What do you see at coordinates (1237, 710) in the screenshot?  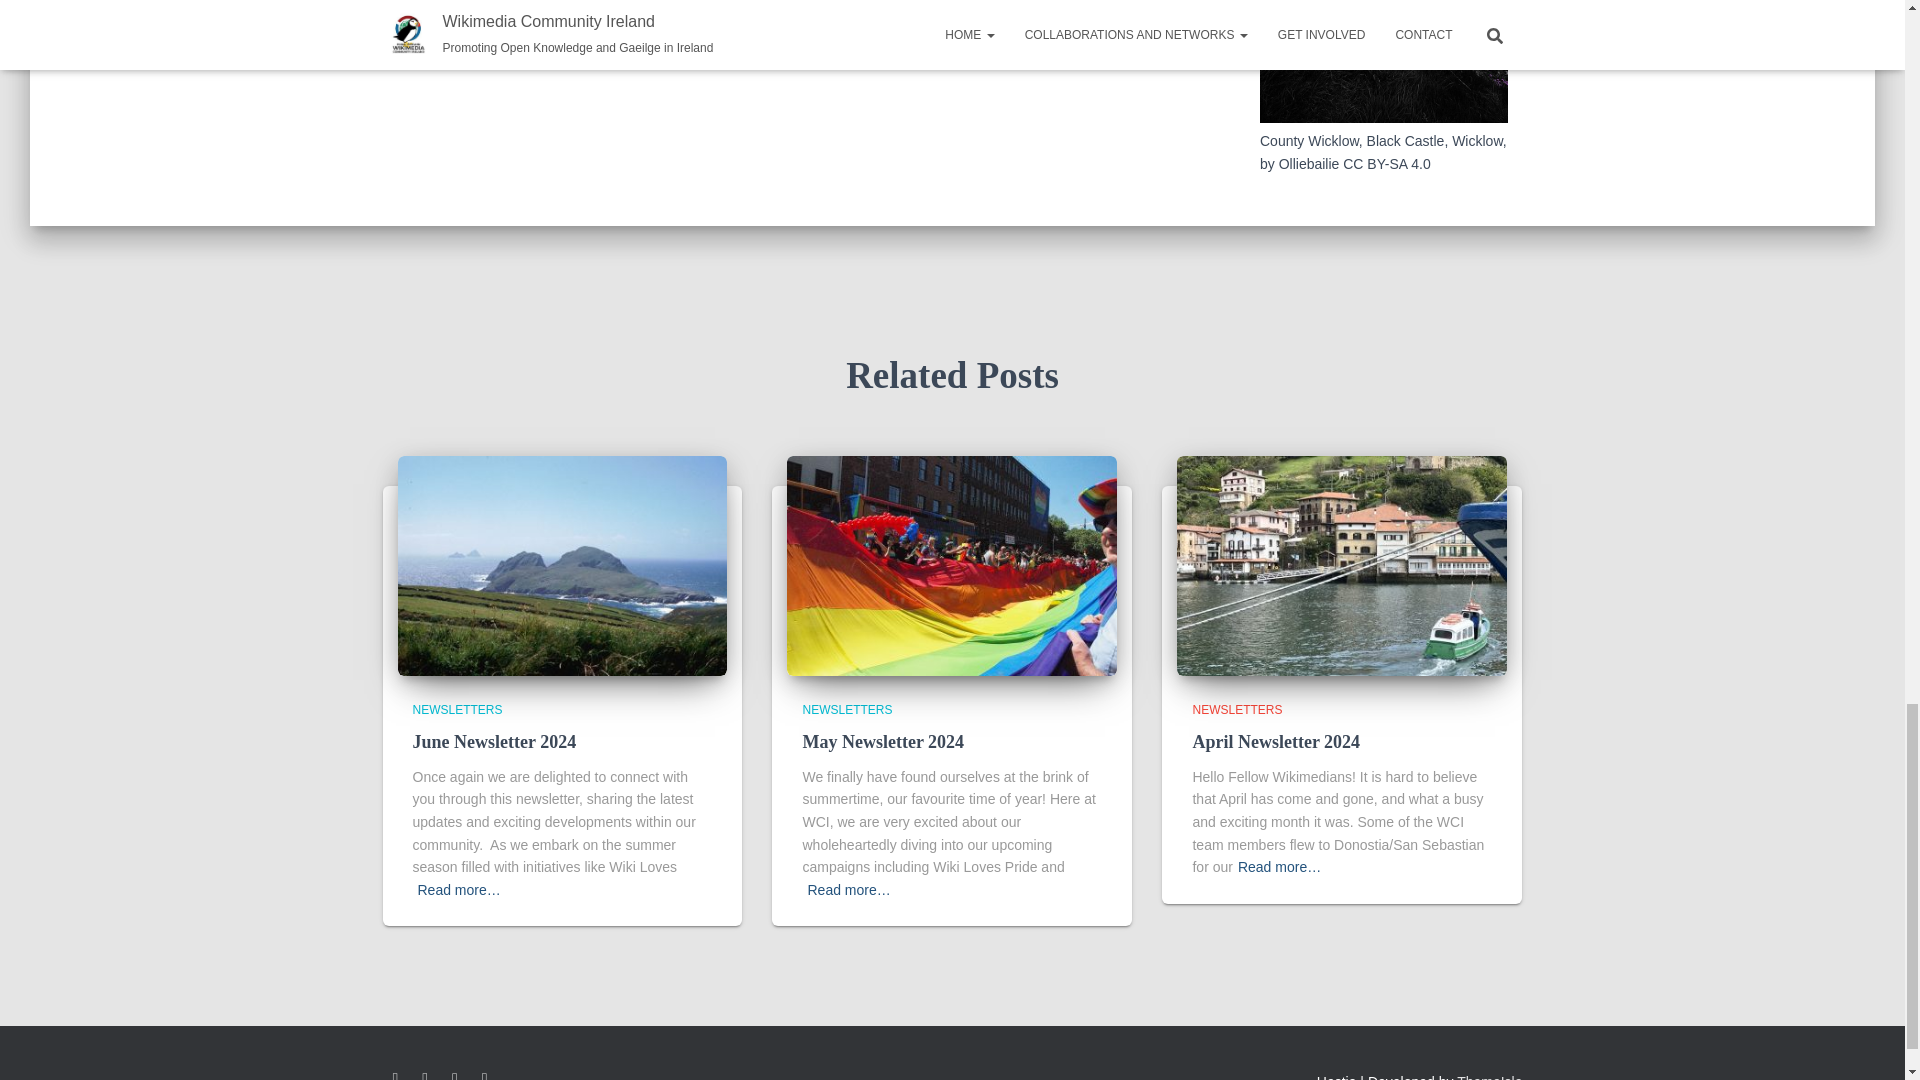 I see `View all posts in Newsletters` at bounding box center [1237, 710].